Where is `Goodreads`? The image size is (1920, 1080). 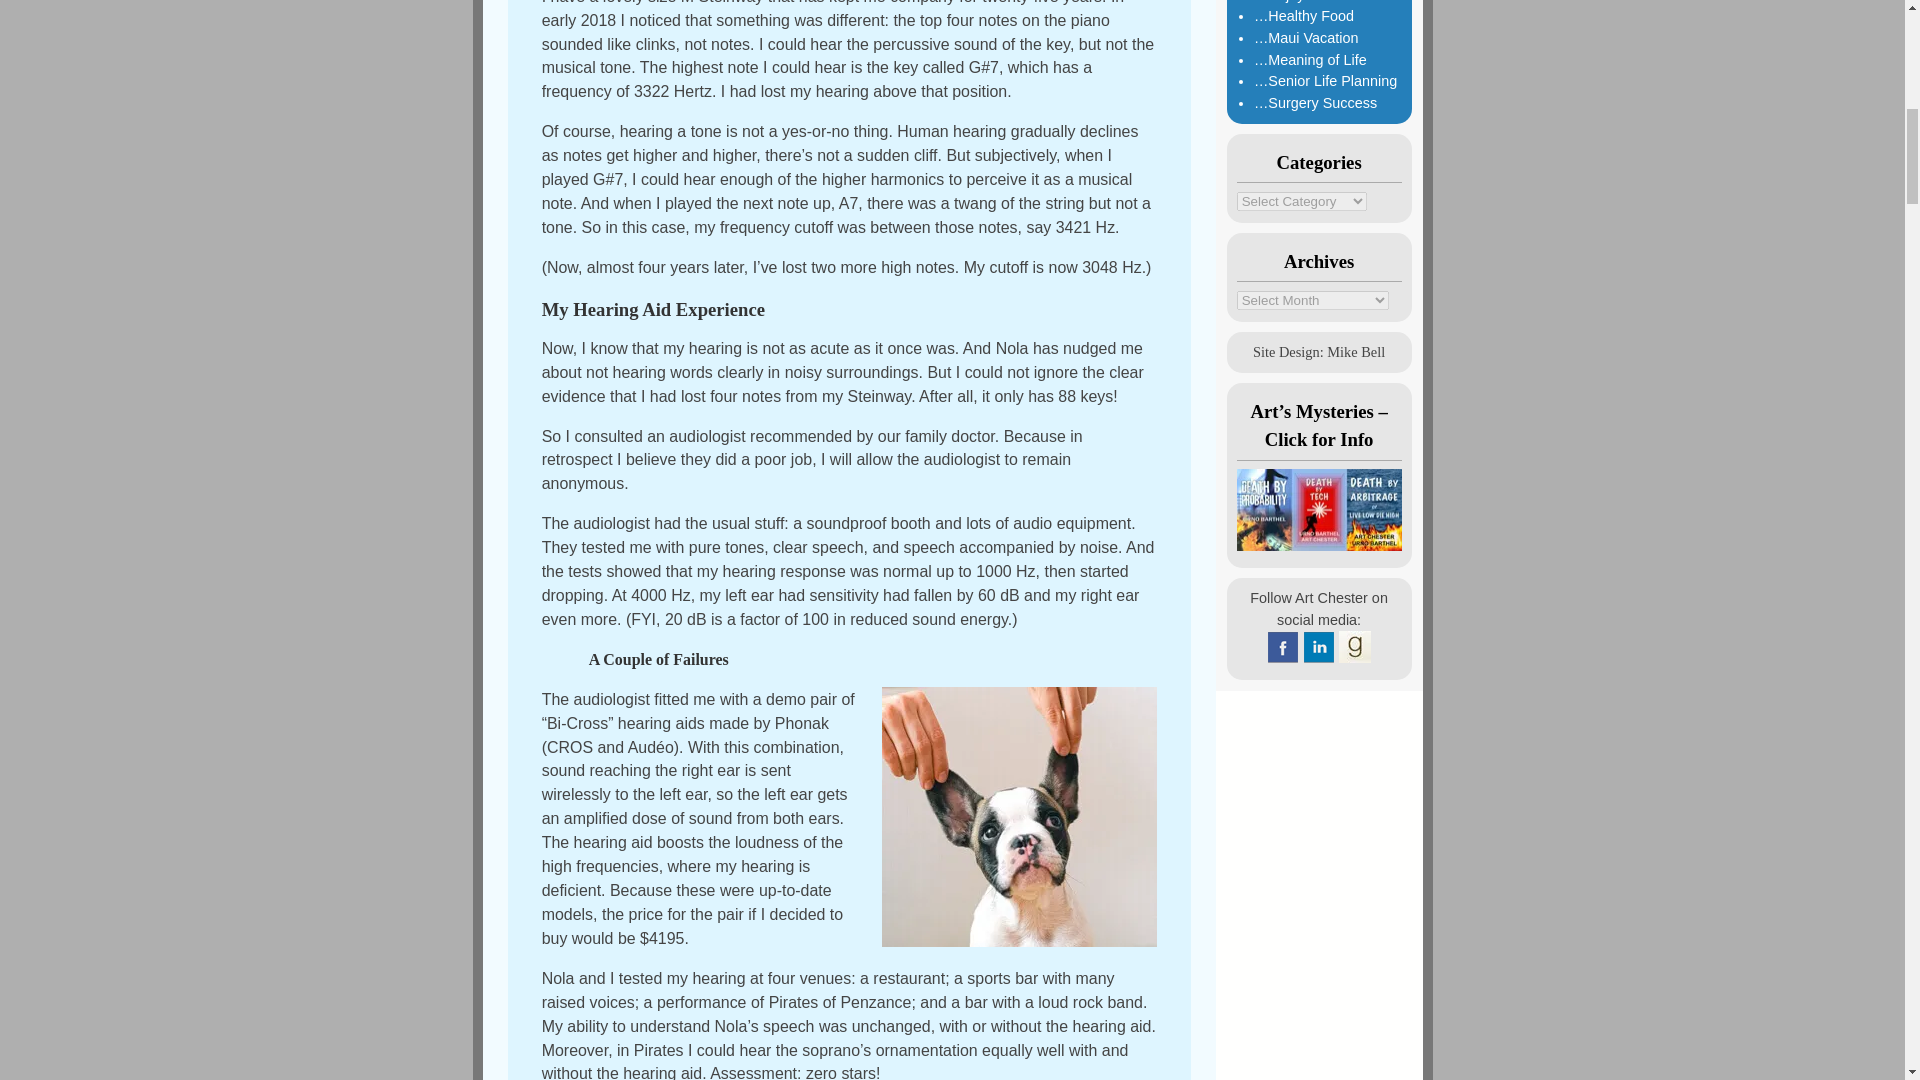 Goodreads is located at coordinates (1354, 646).